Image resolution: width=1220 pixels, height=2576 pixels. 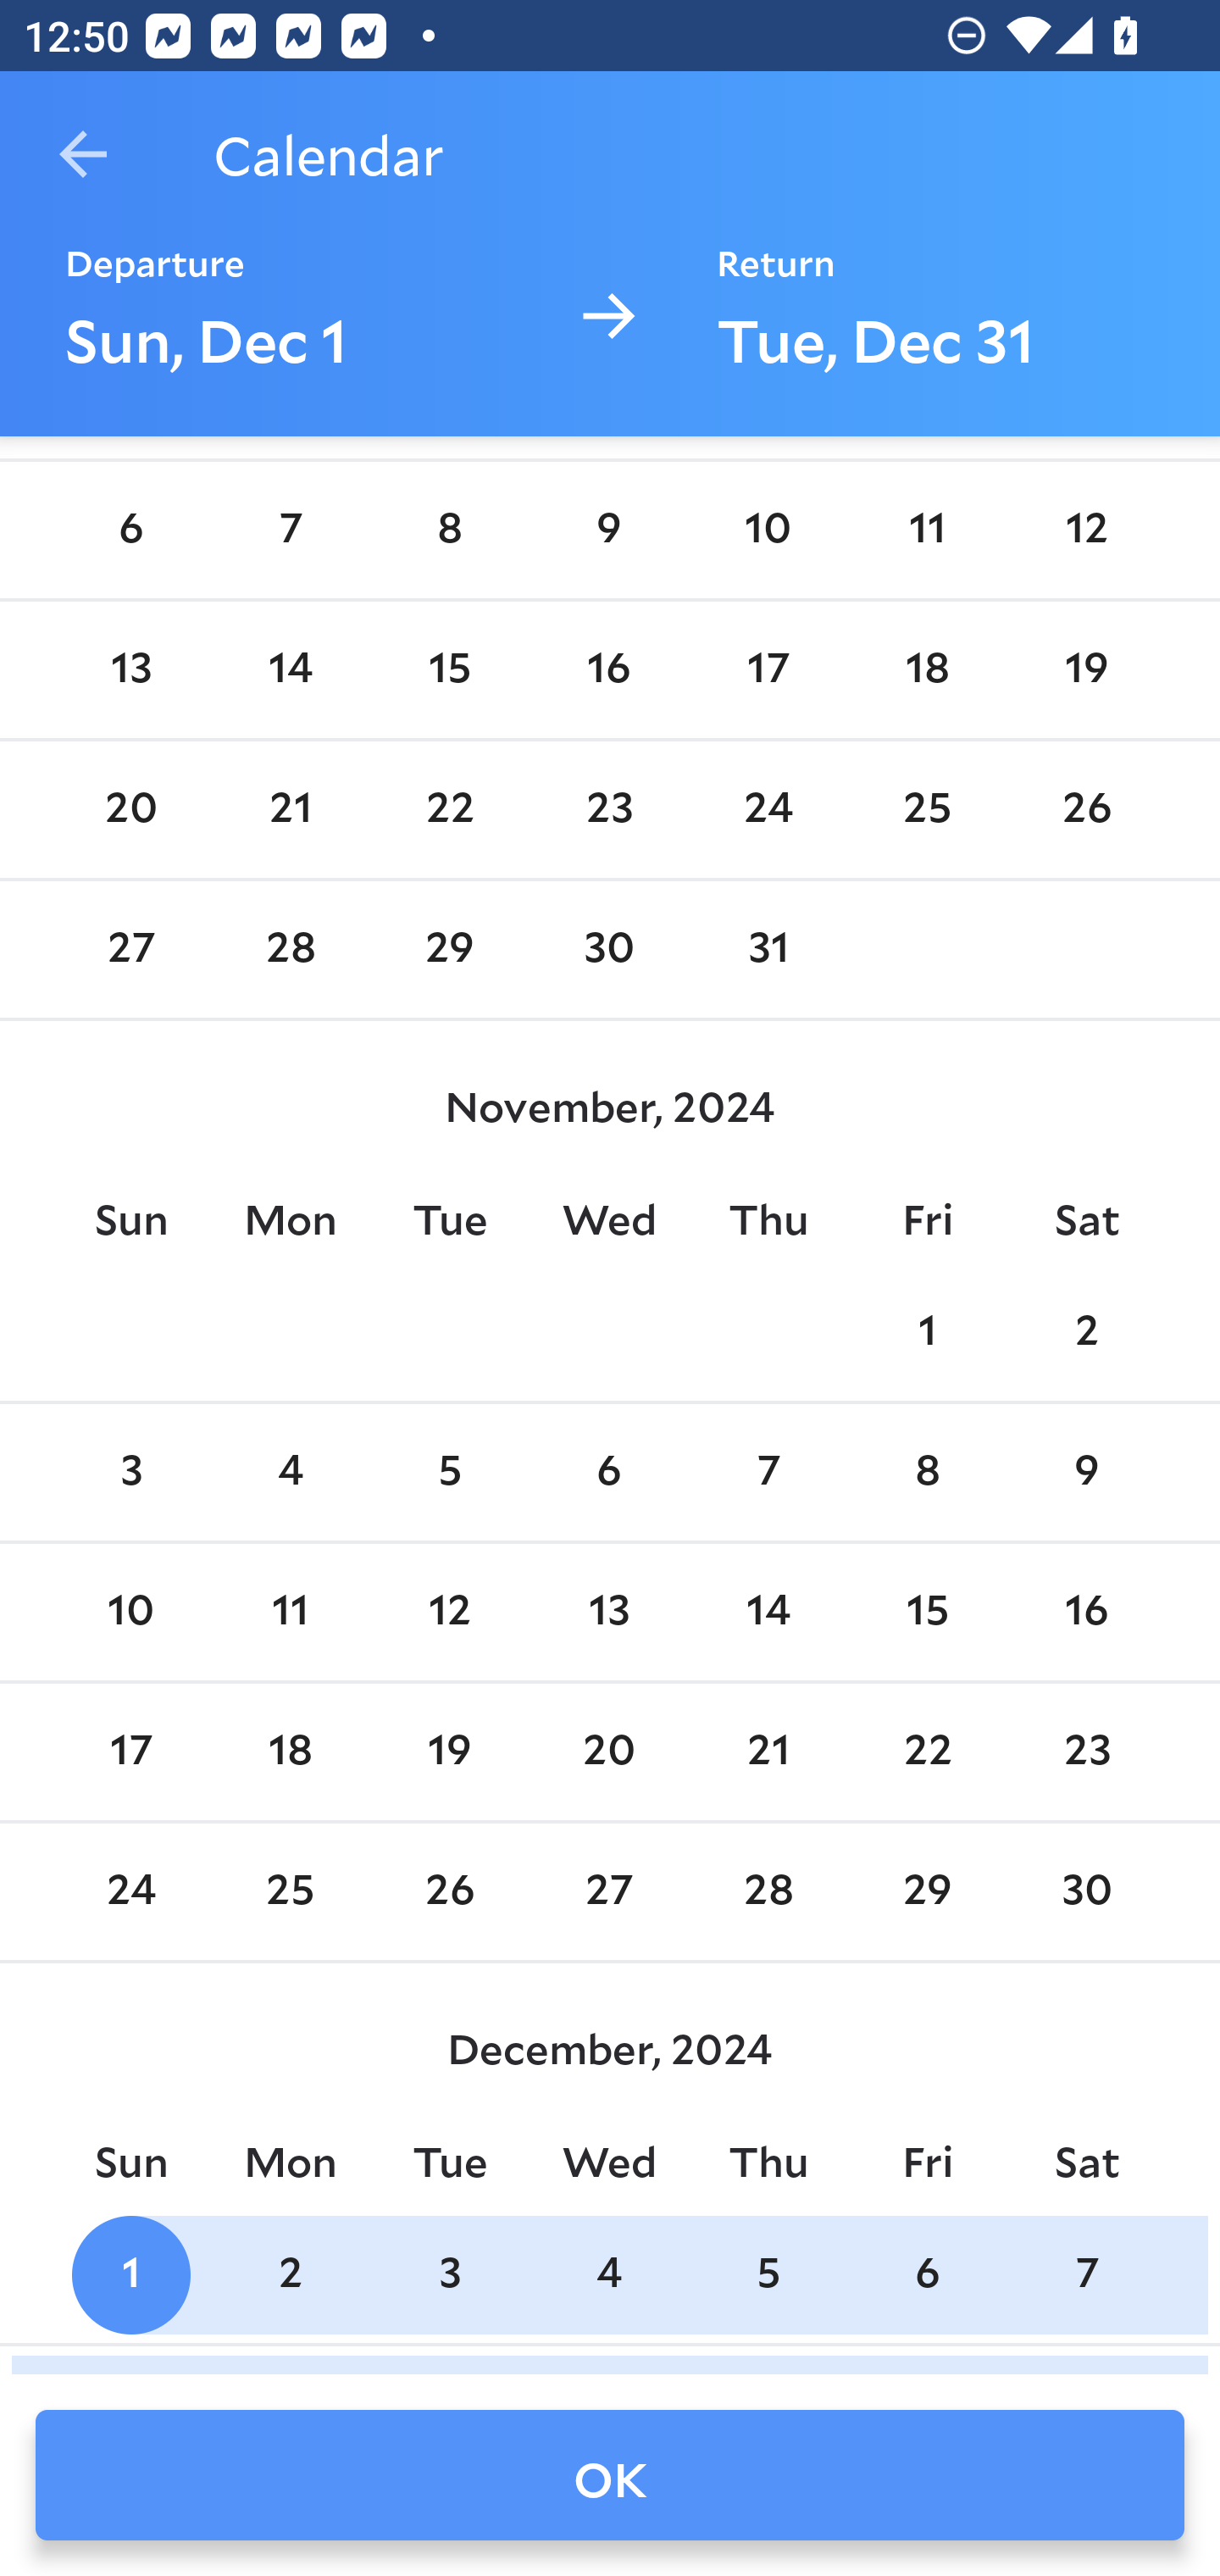 What do you see at coordinates (291, 810) in the screenshot?
I see `21` at bounding box center [291, 810].